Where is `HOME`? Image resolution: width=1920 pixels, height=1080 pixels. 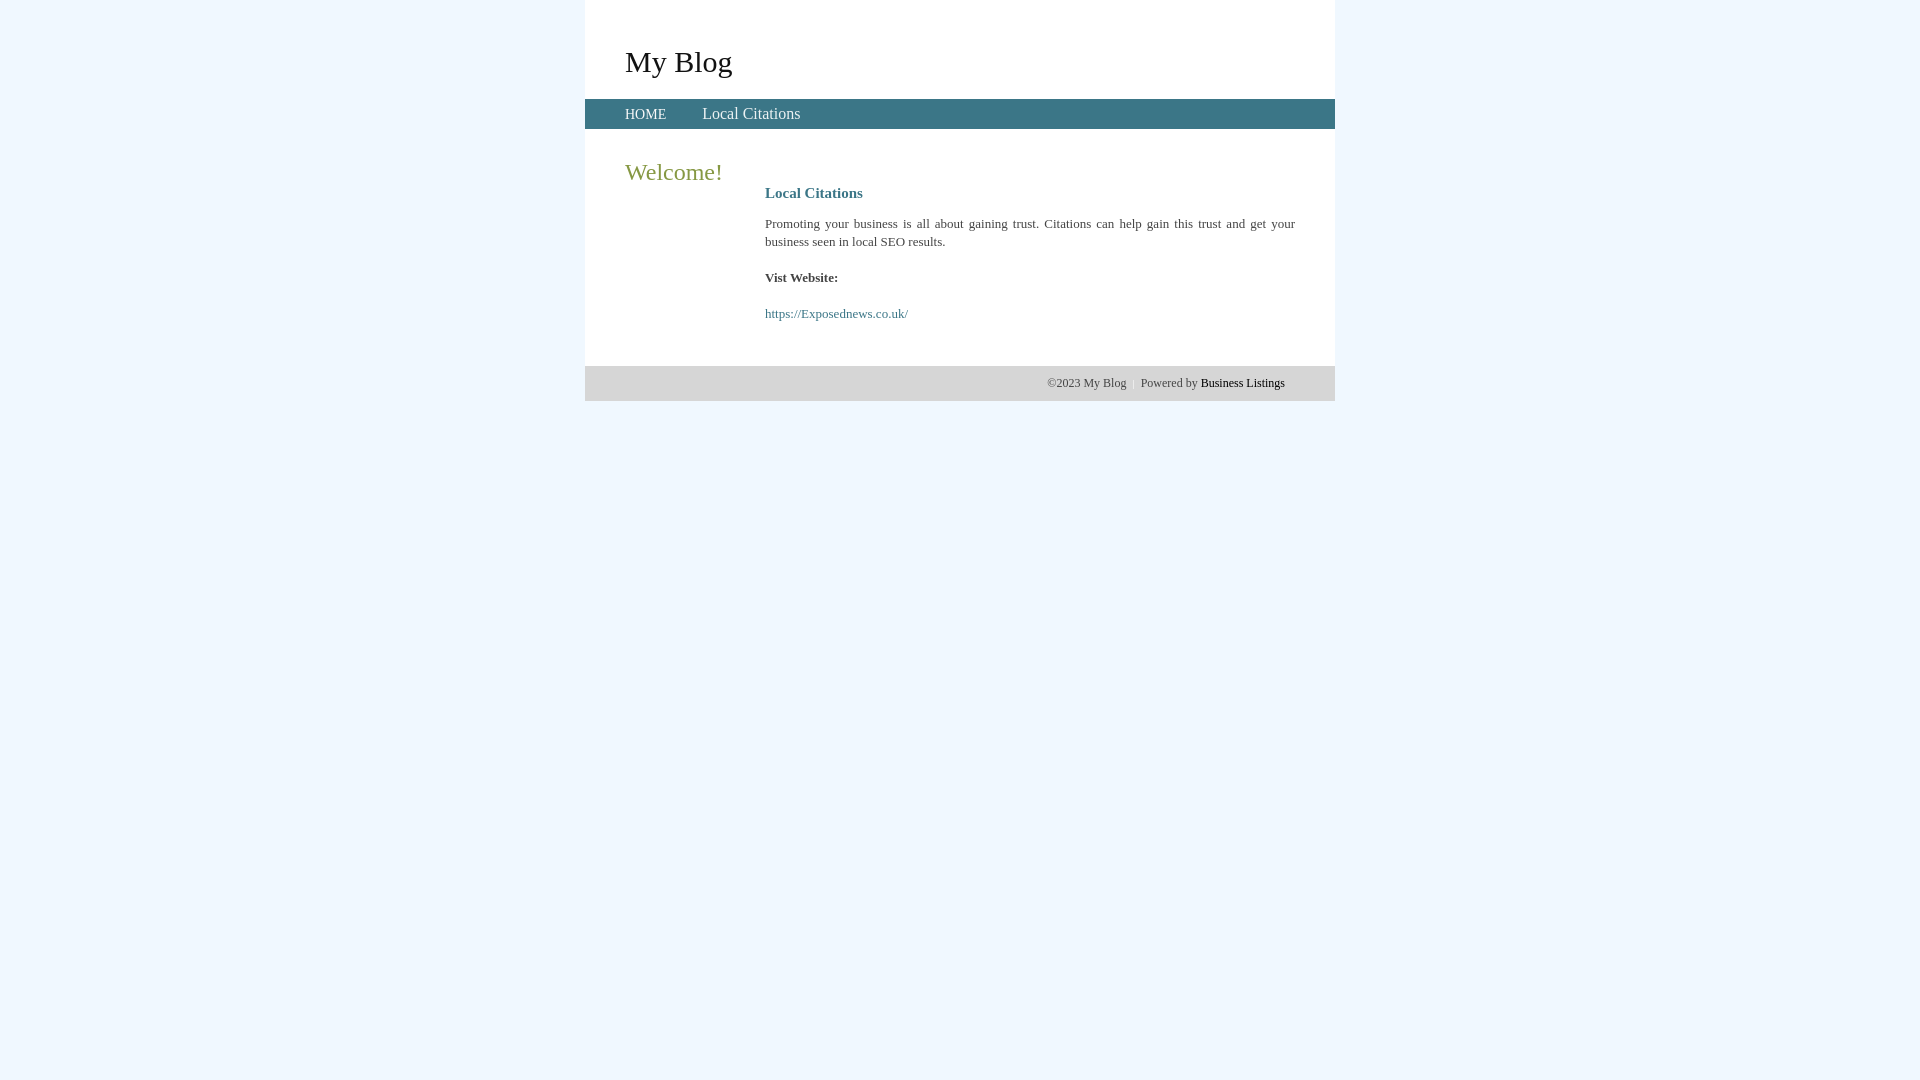 HOME is located at coordinates (646, 114).